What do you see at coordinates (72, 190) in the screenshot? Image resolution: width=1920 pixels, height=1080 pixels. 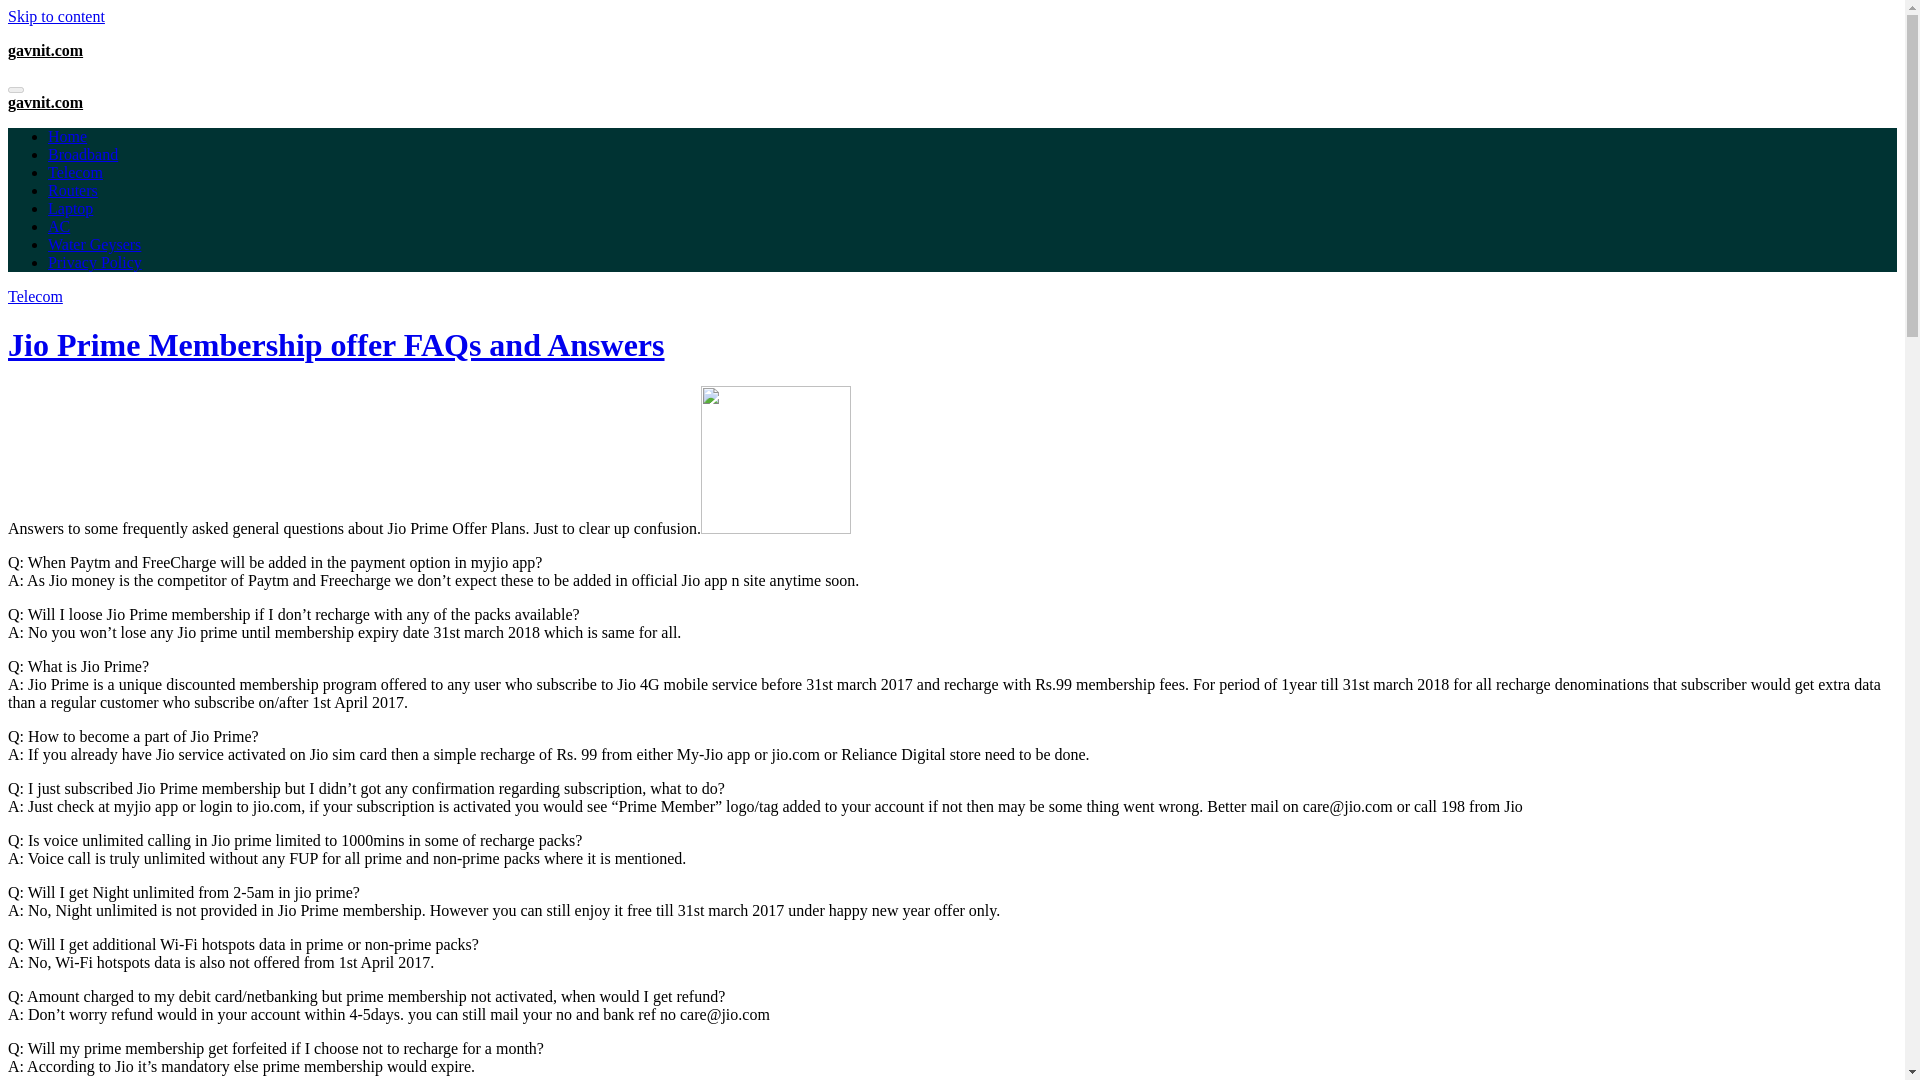 I see `Routers` at bounding box center [72, 190].